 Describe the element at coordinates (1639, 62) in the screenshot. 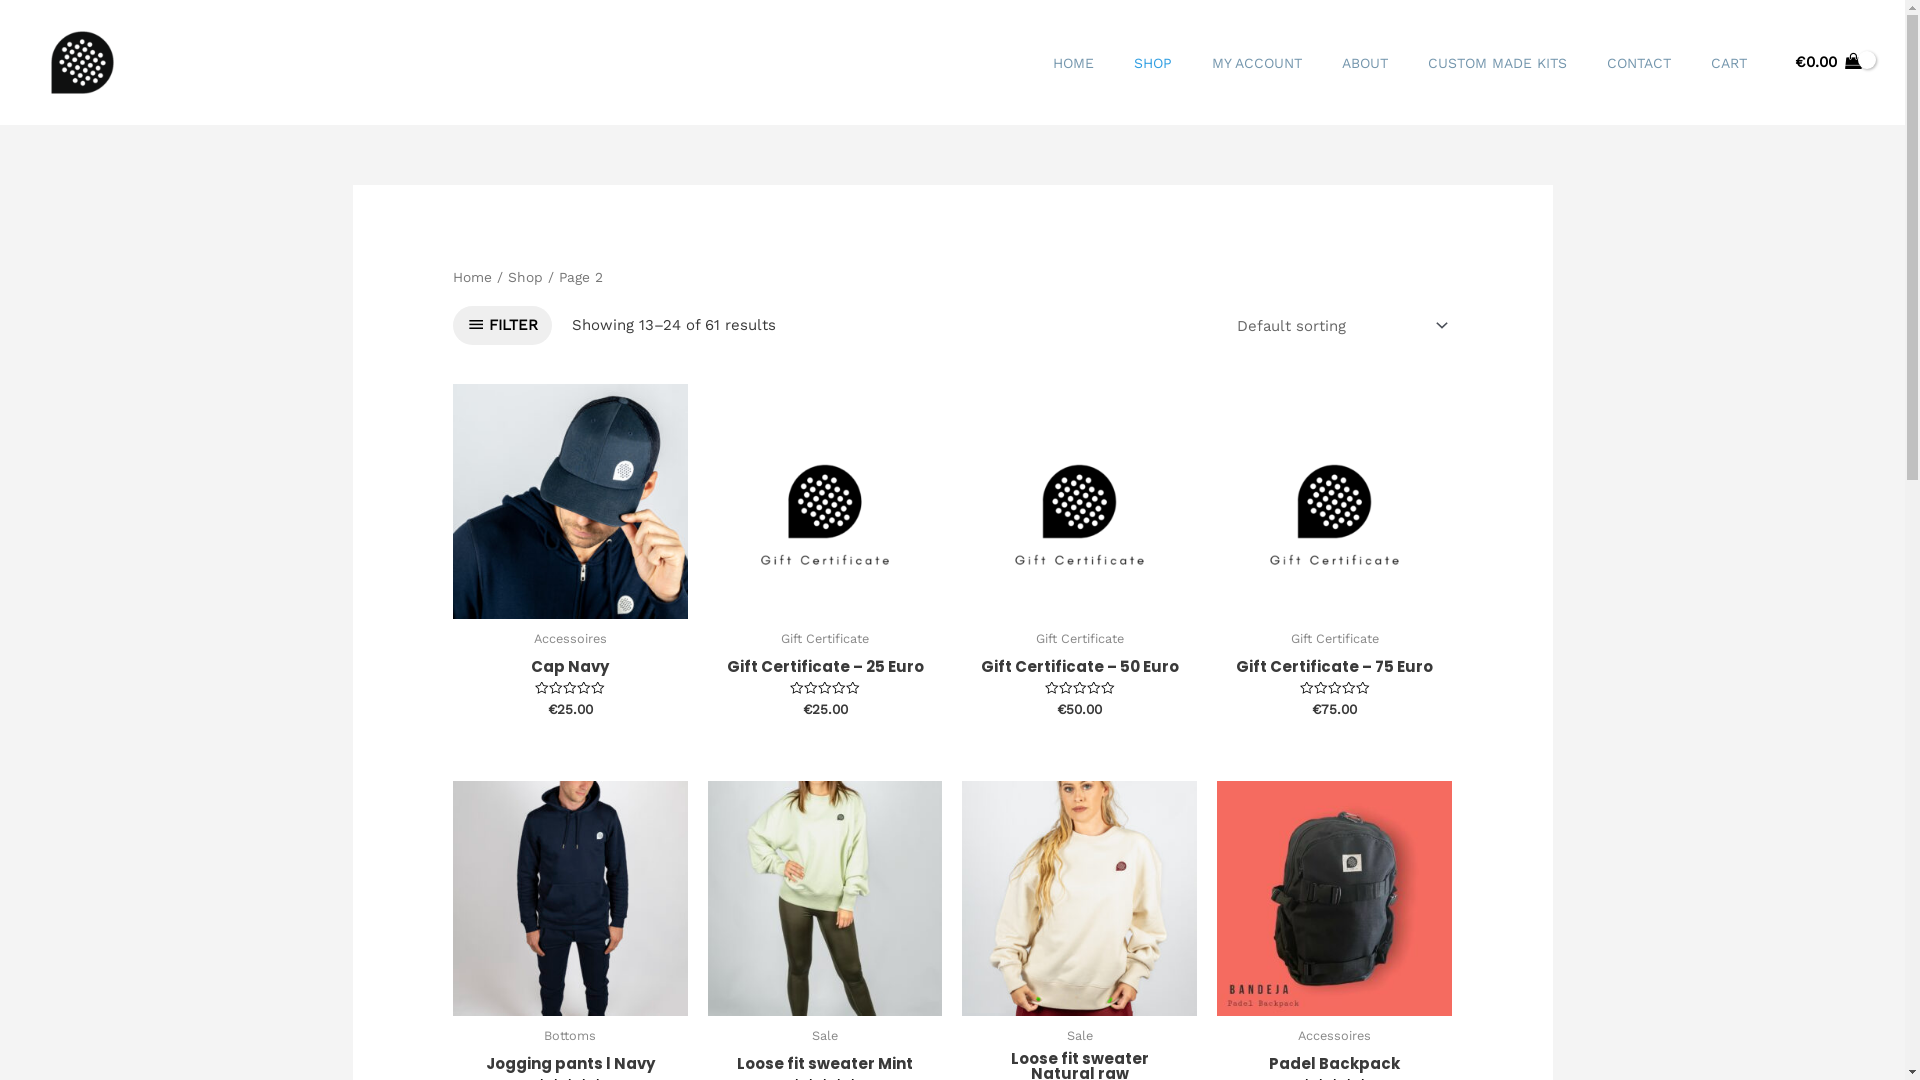

I see `CONTACT` at that location.